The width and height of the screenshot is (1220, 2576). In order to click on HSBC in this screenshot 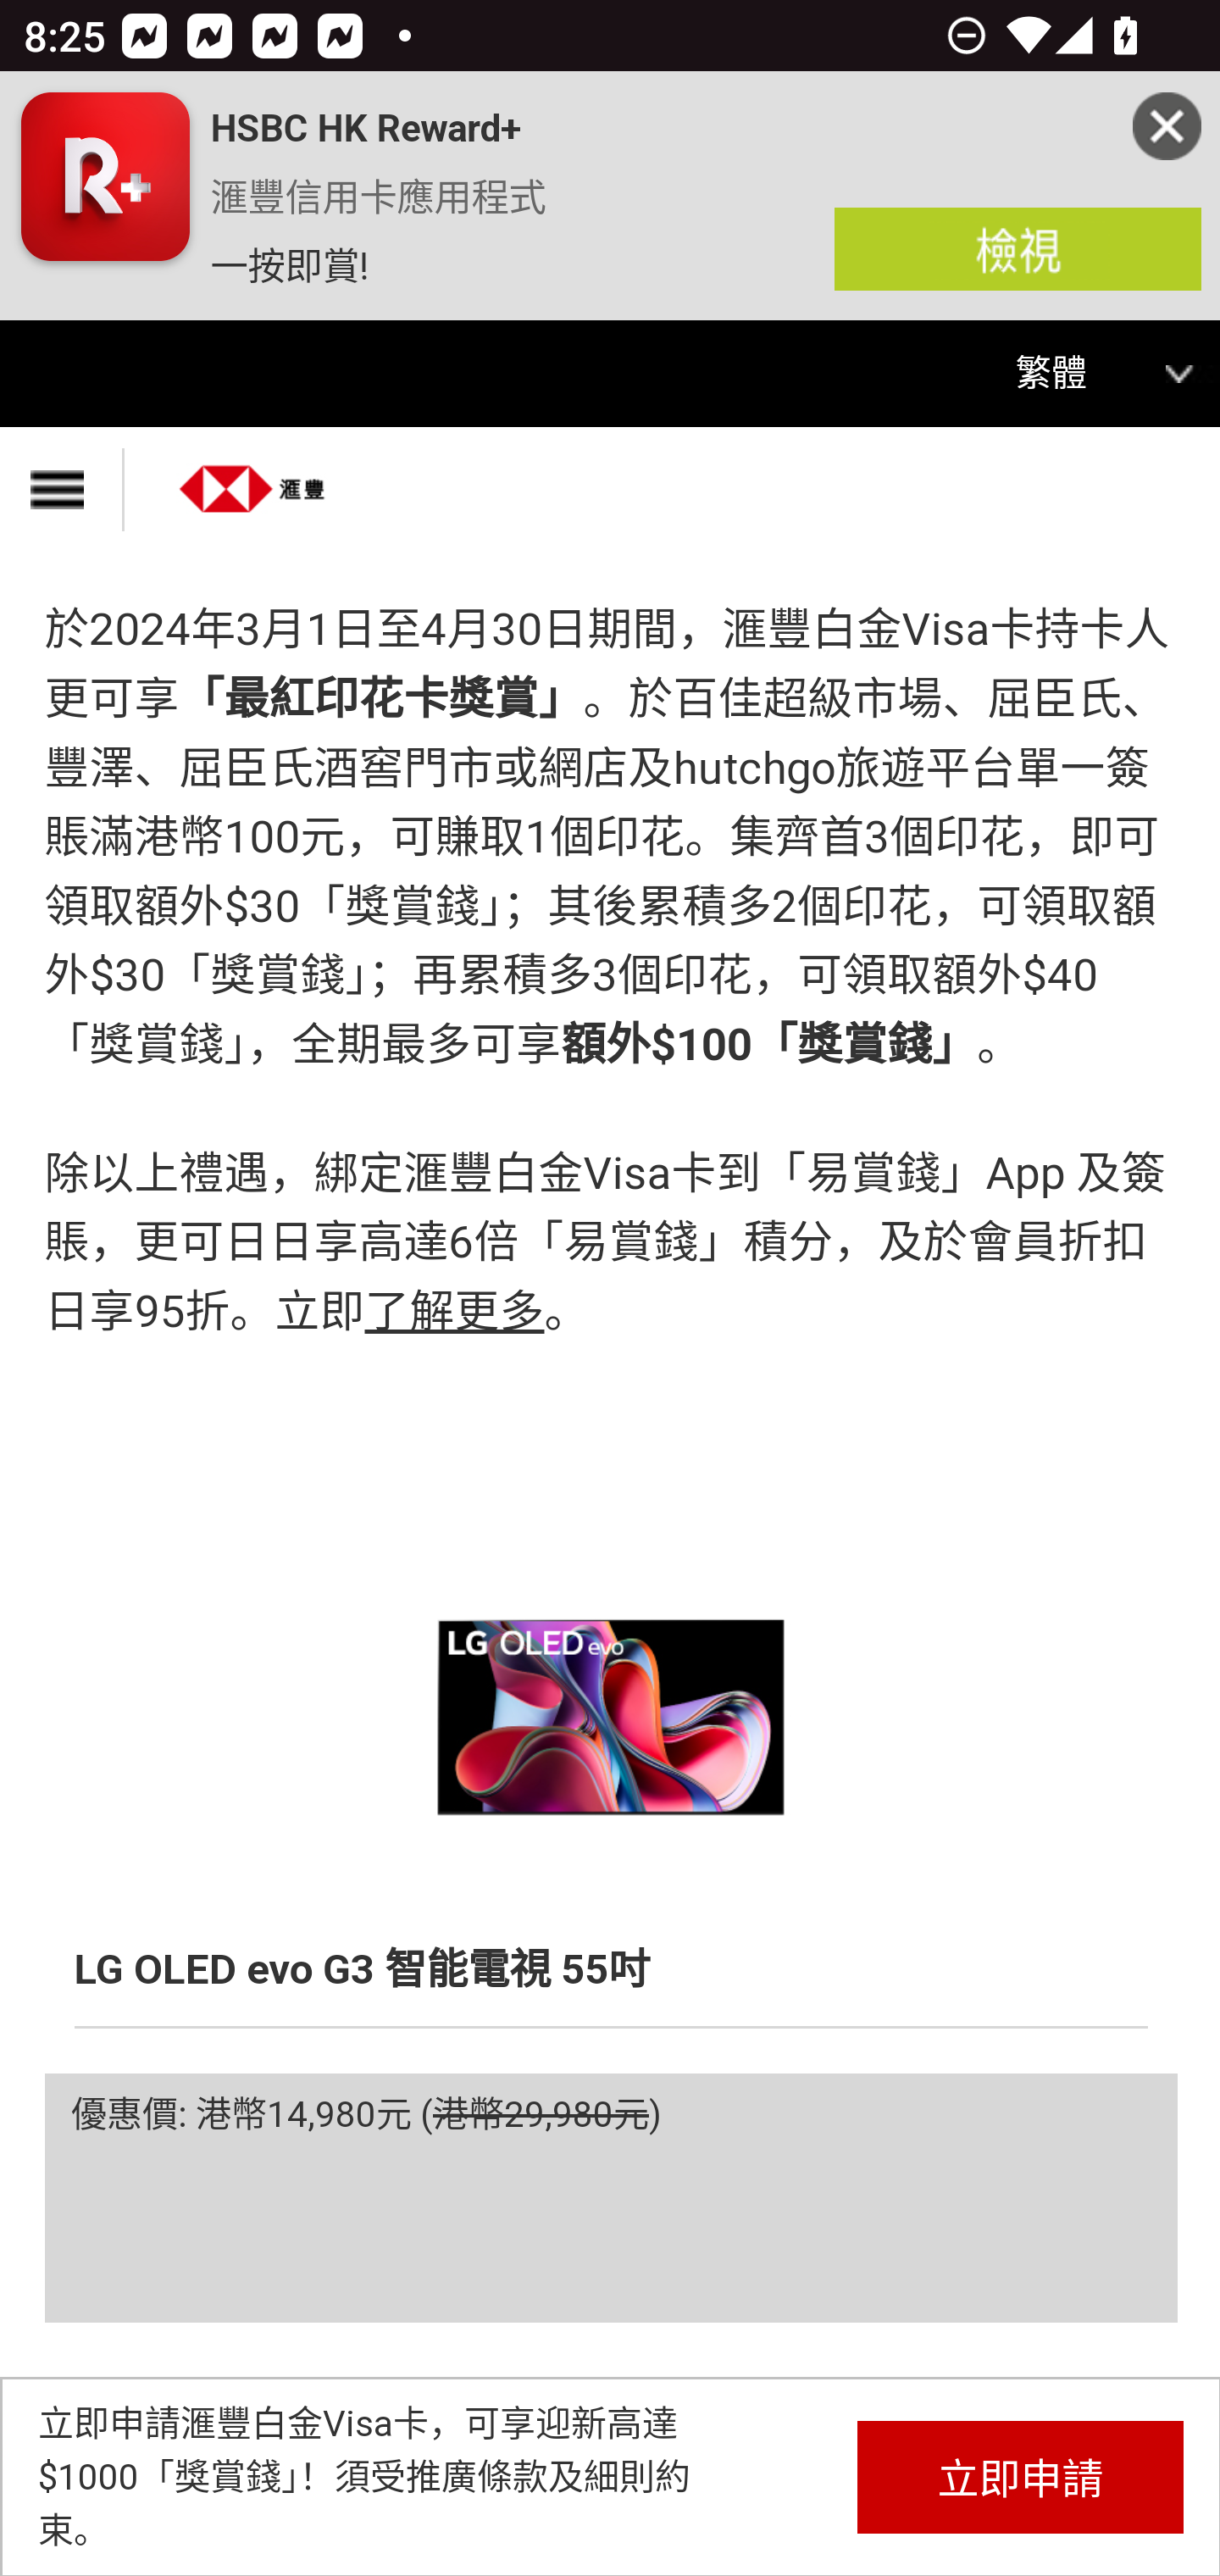, I will do `click(252, 479)`.